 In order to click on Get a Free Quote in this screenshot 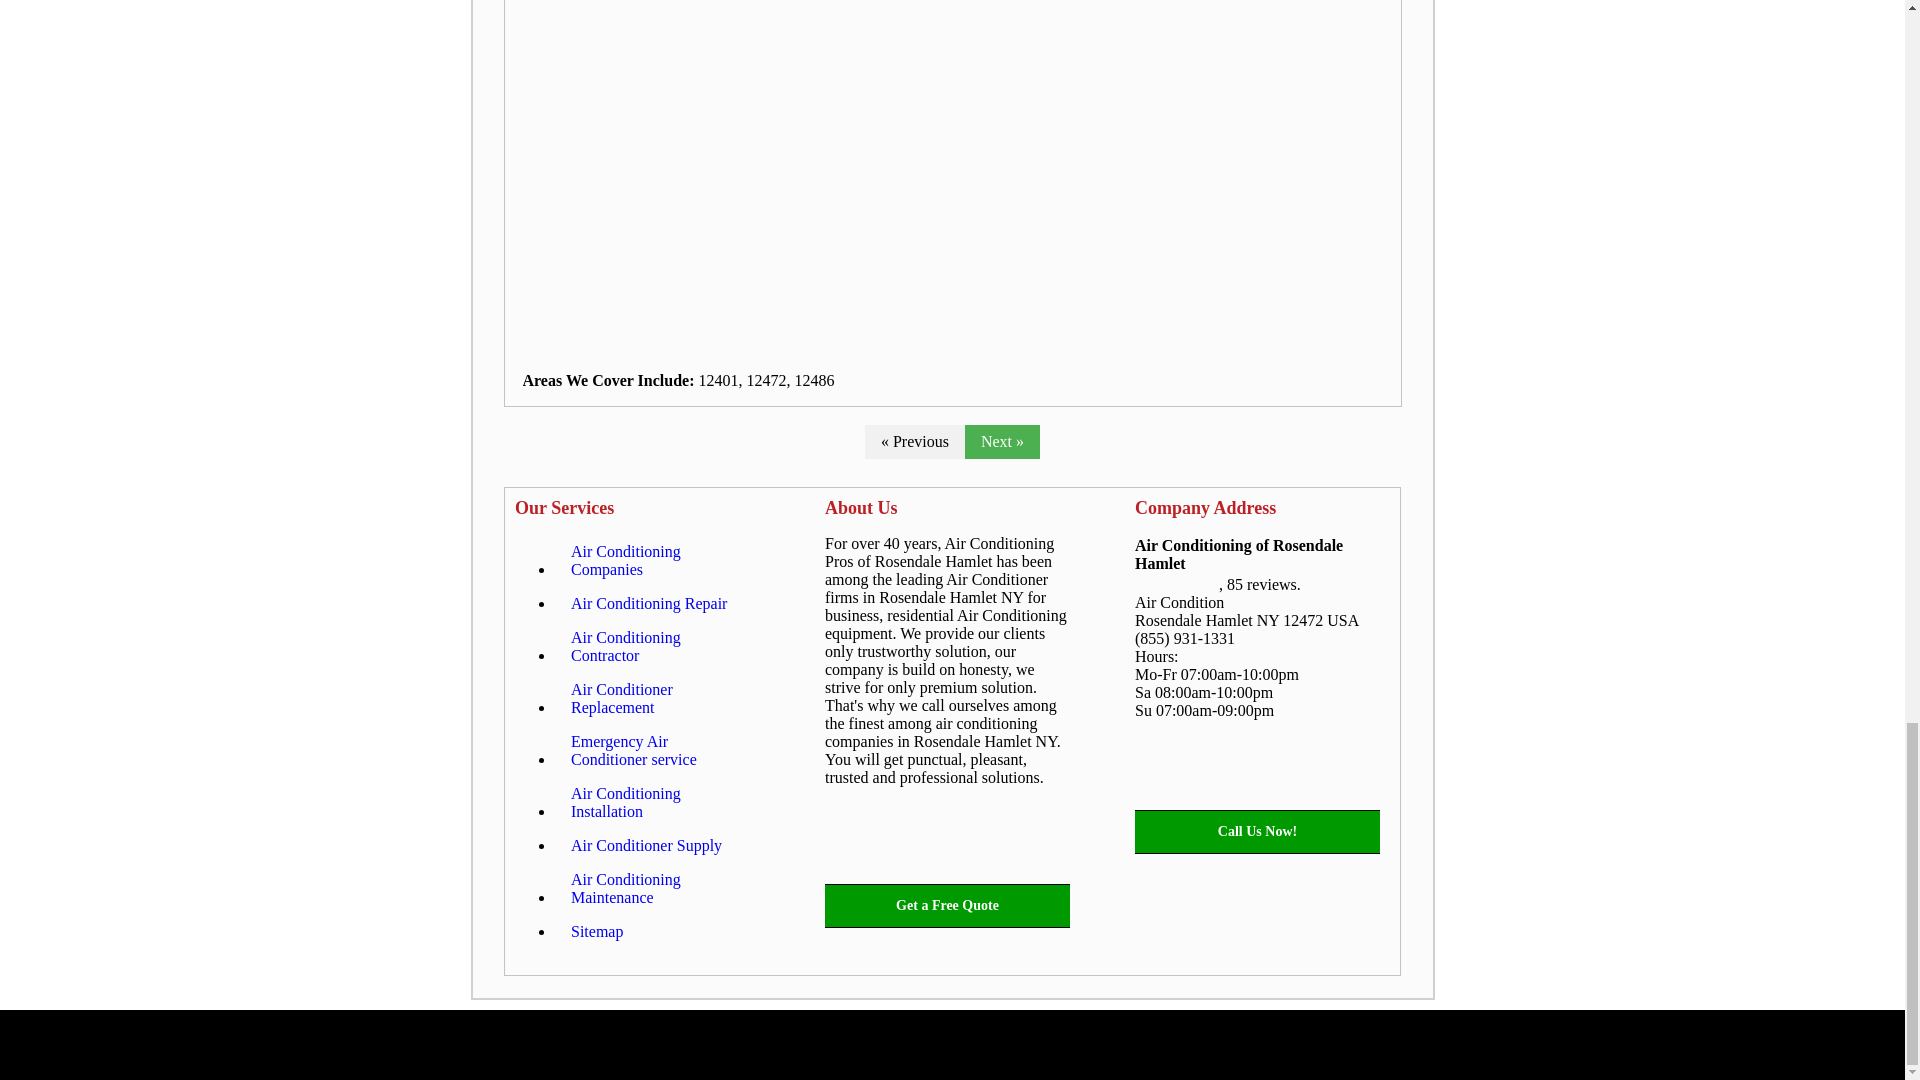, I will do `click(947, 906)`.